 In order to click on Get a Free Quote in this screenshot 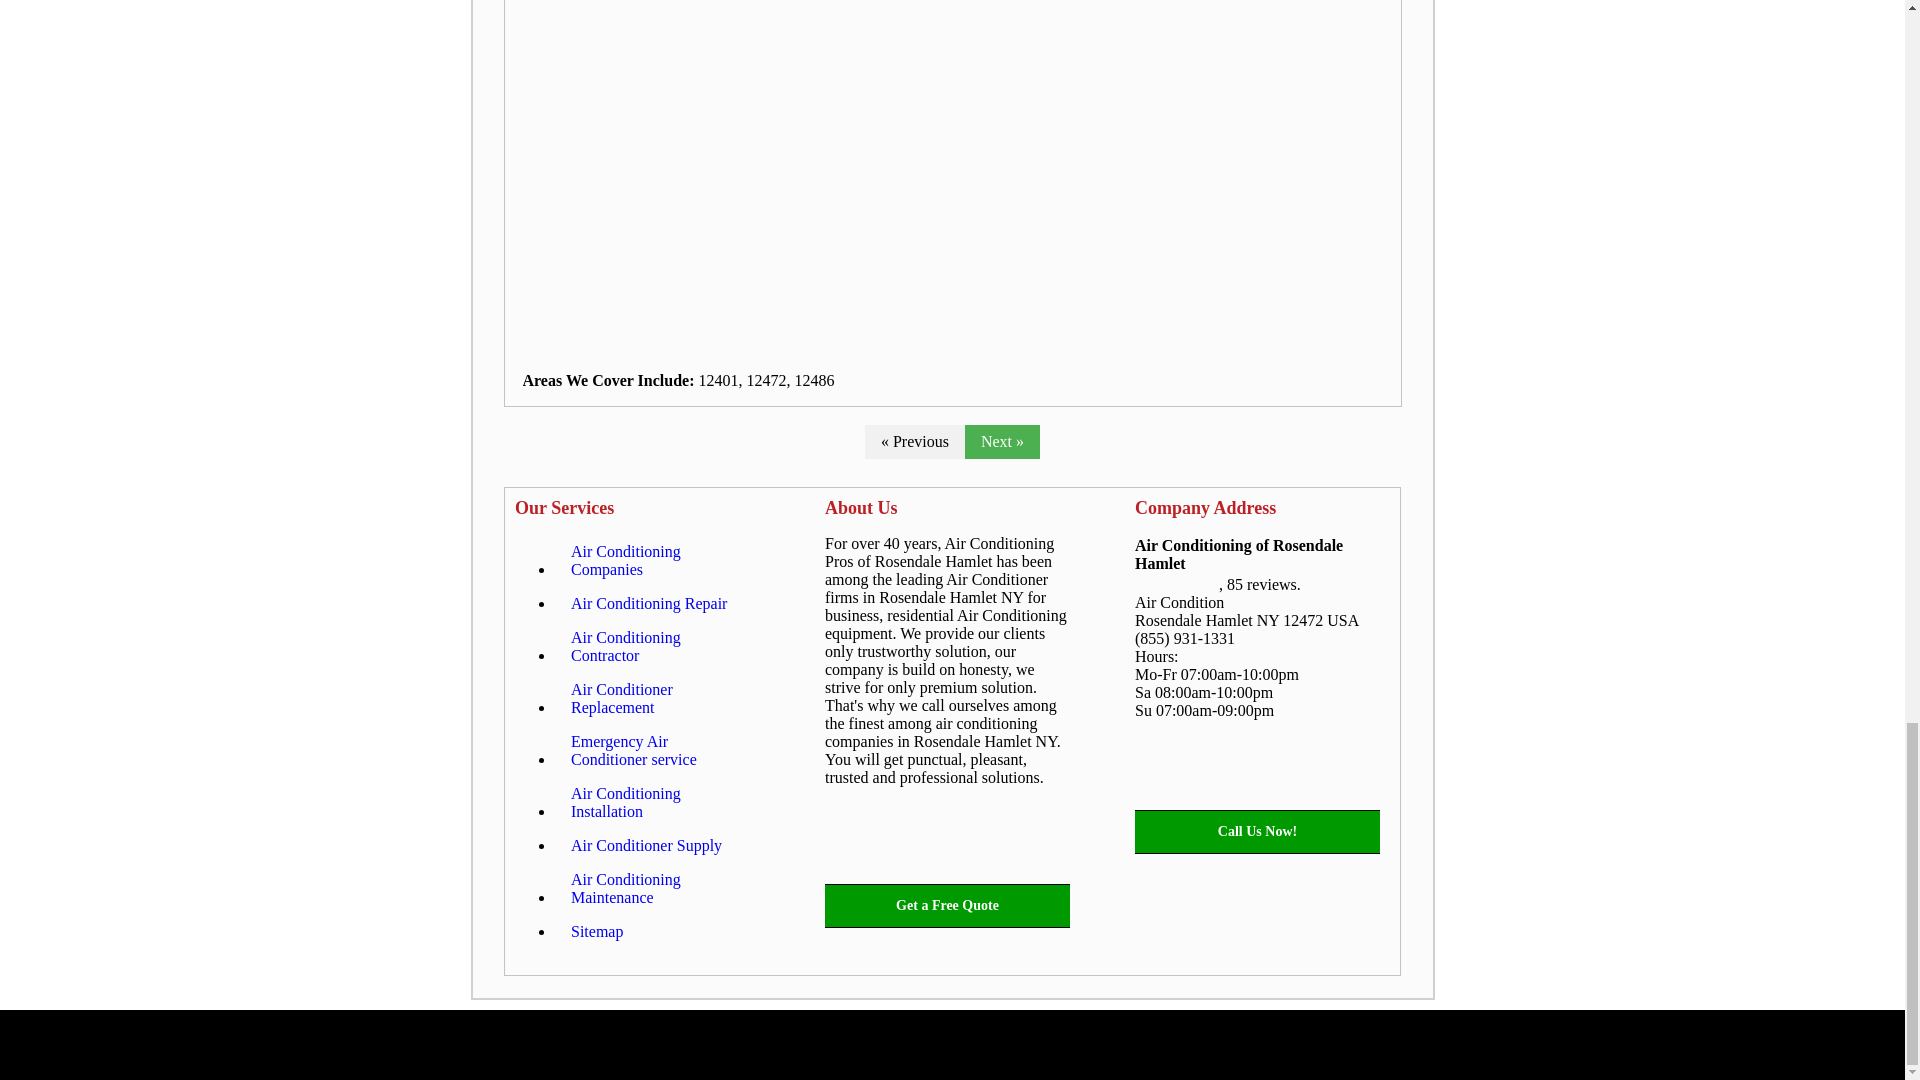, I will do `click(947, 906)`.